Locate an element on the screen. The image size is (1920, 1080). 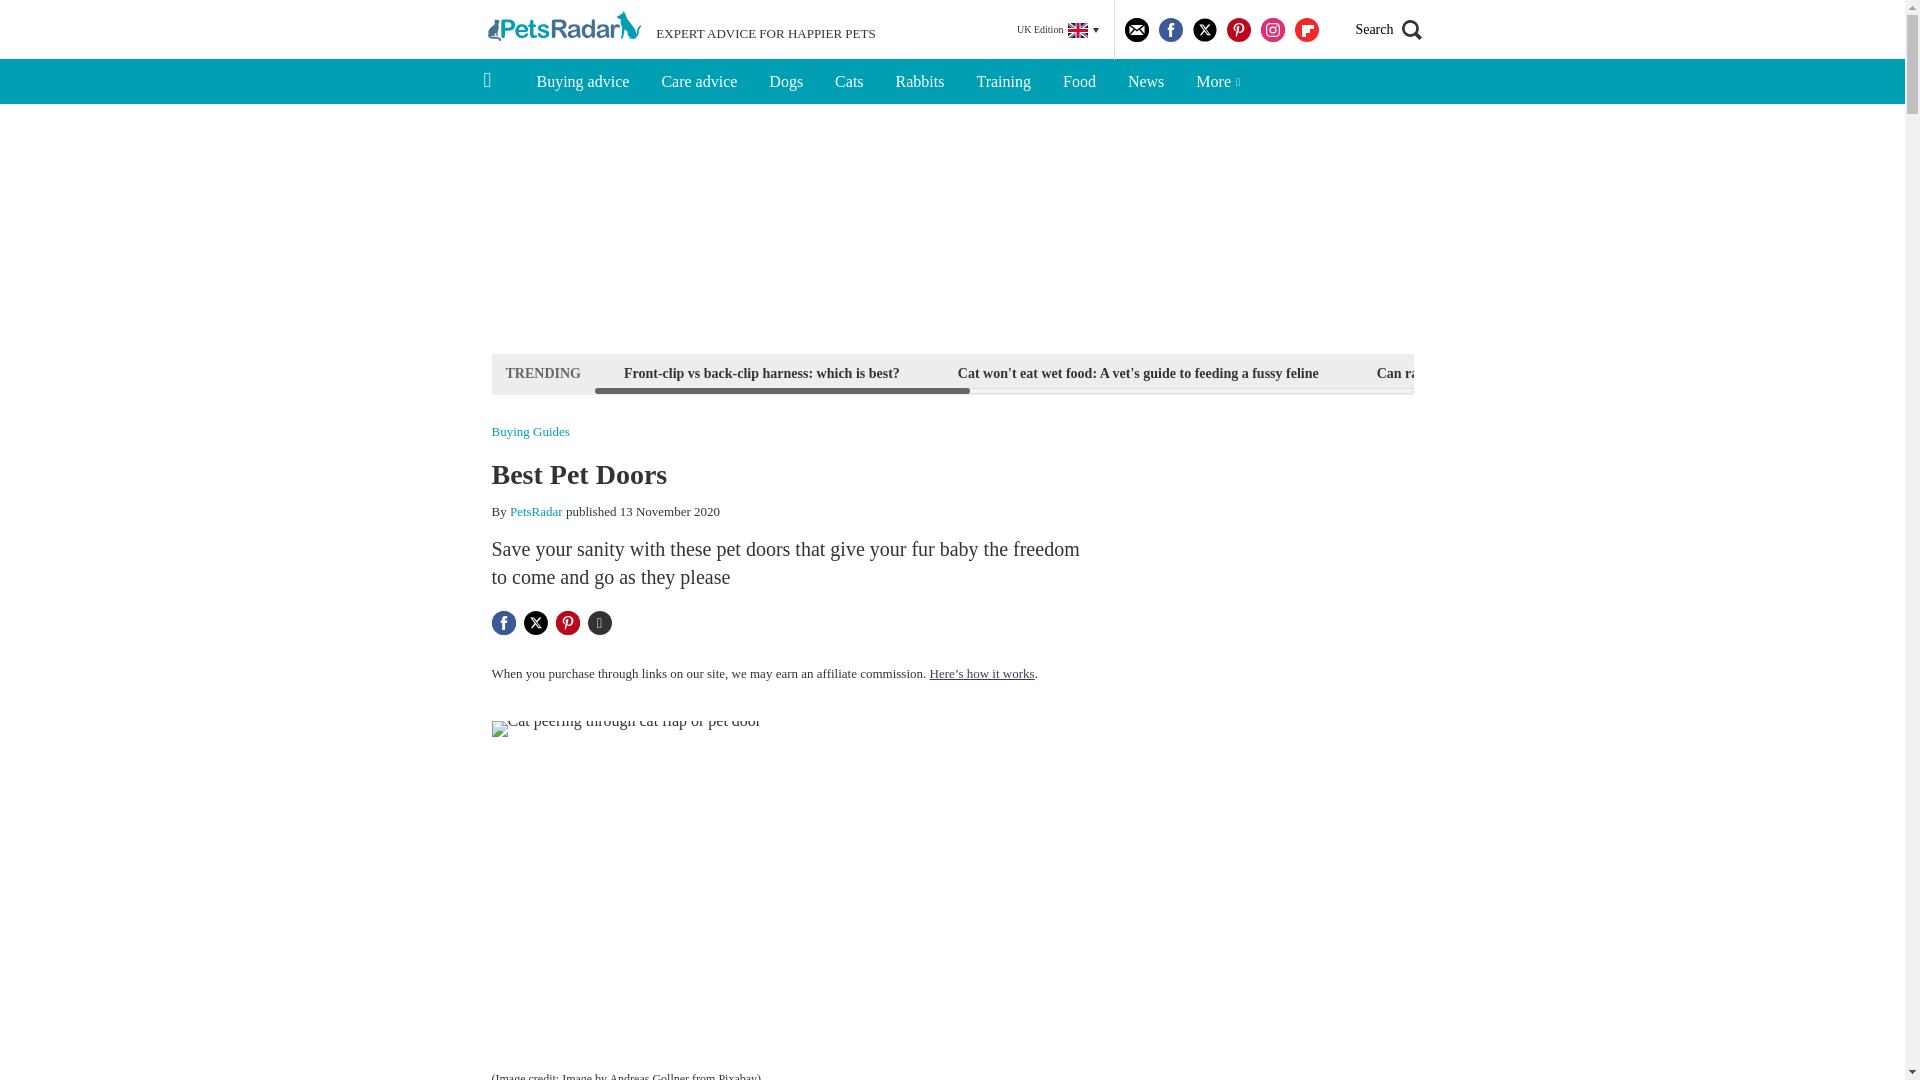
Training is located at coordinates (1003, 82).